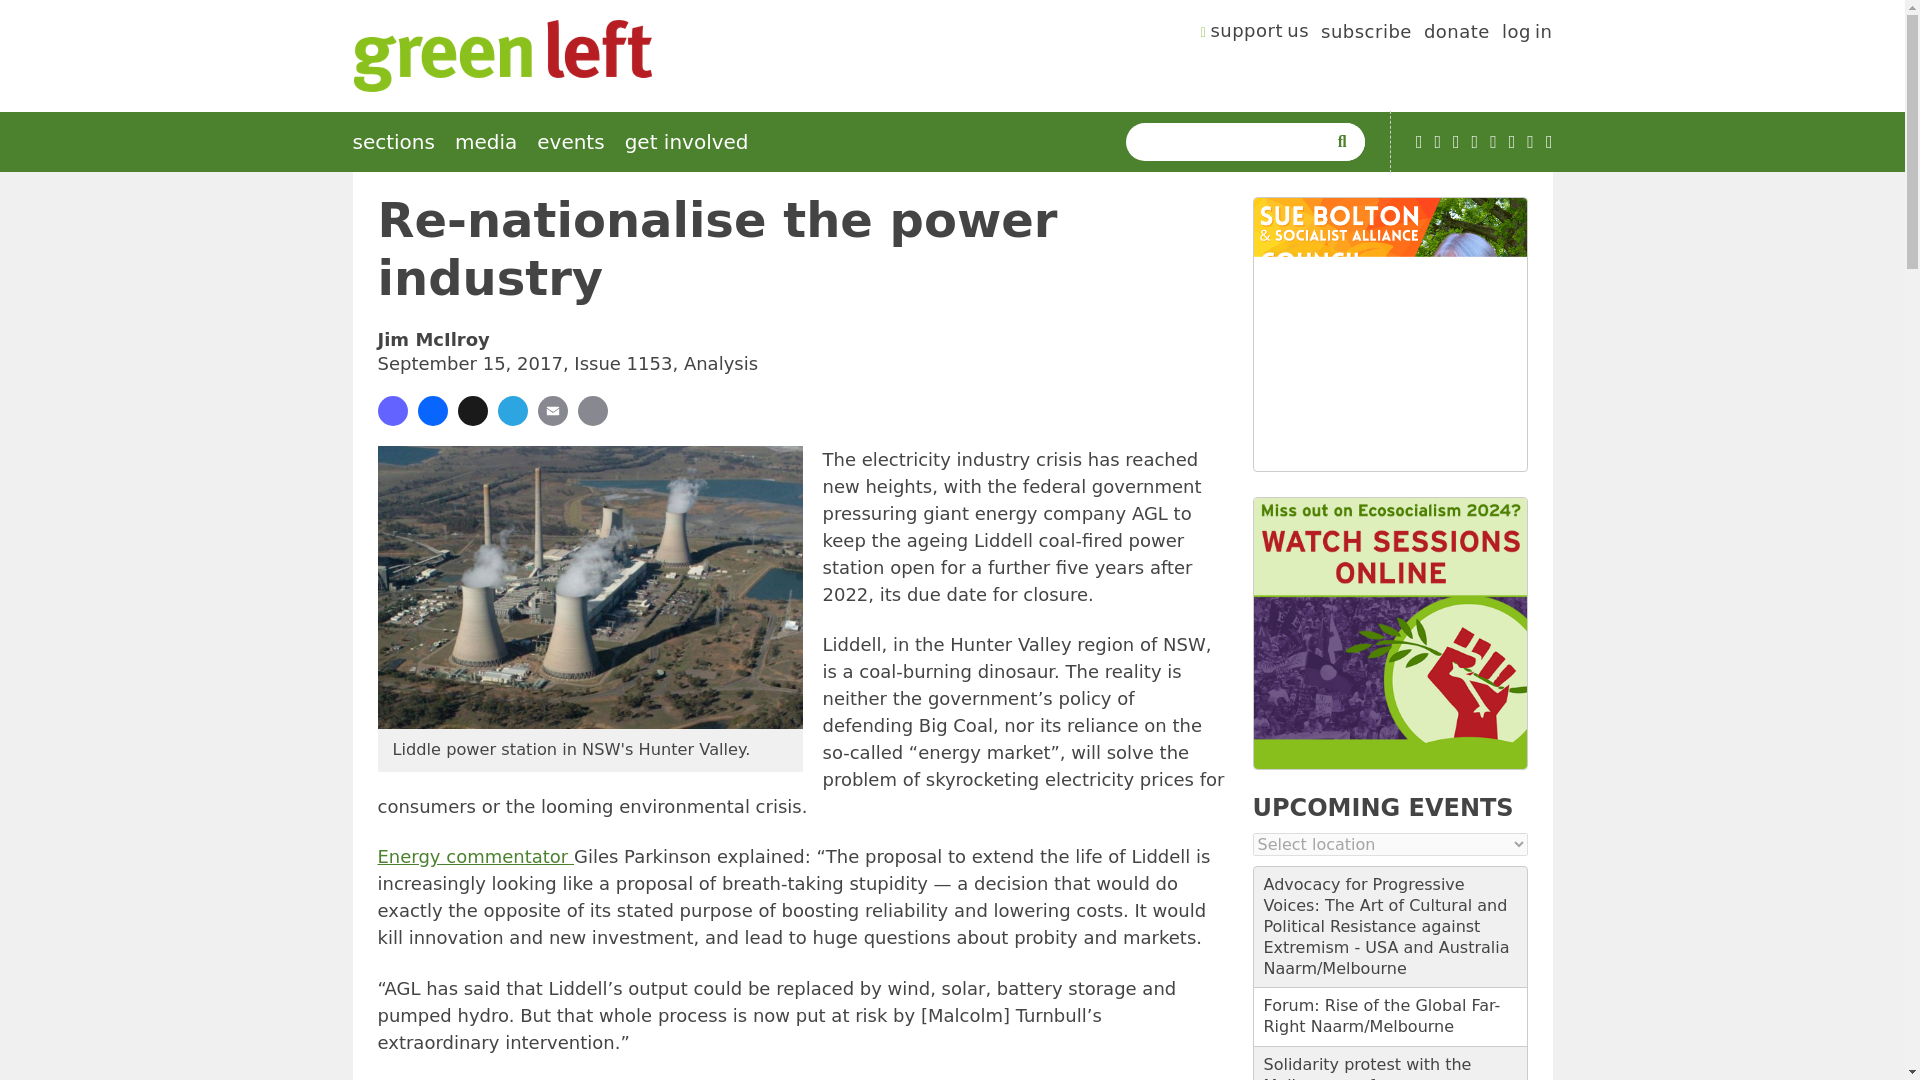 The image size is (1920, 1080). What do you see at coordinates (1456, 142) in the screenshot?
I see `Facebook` at bounding box center [1456, 142].